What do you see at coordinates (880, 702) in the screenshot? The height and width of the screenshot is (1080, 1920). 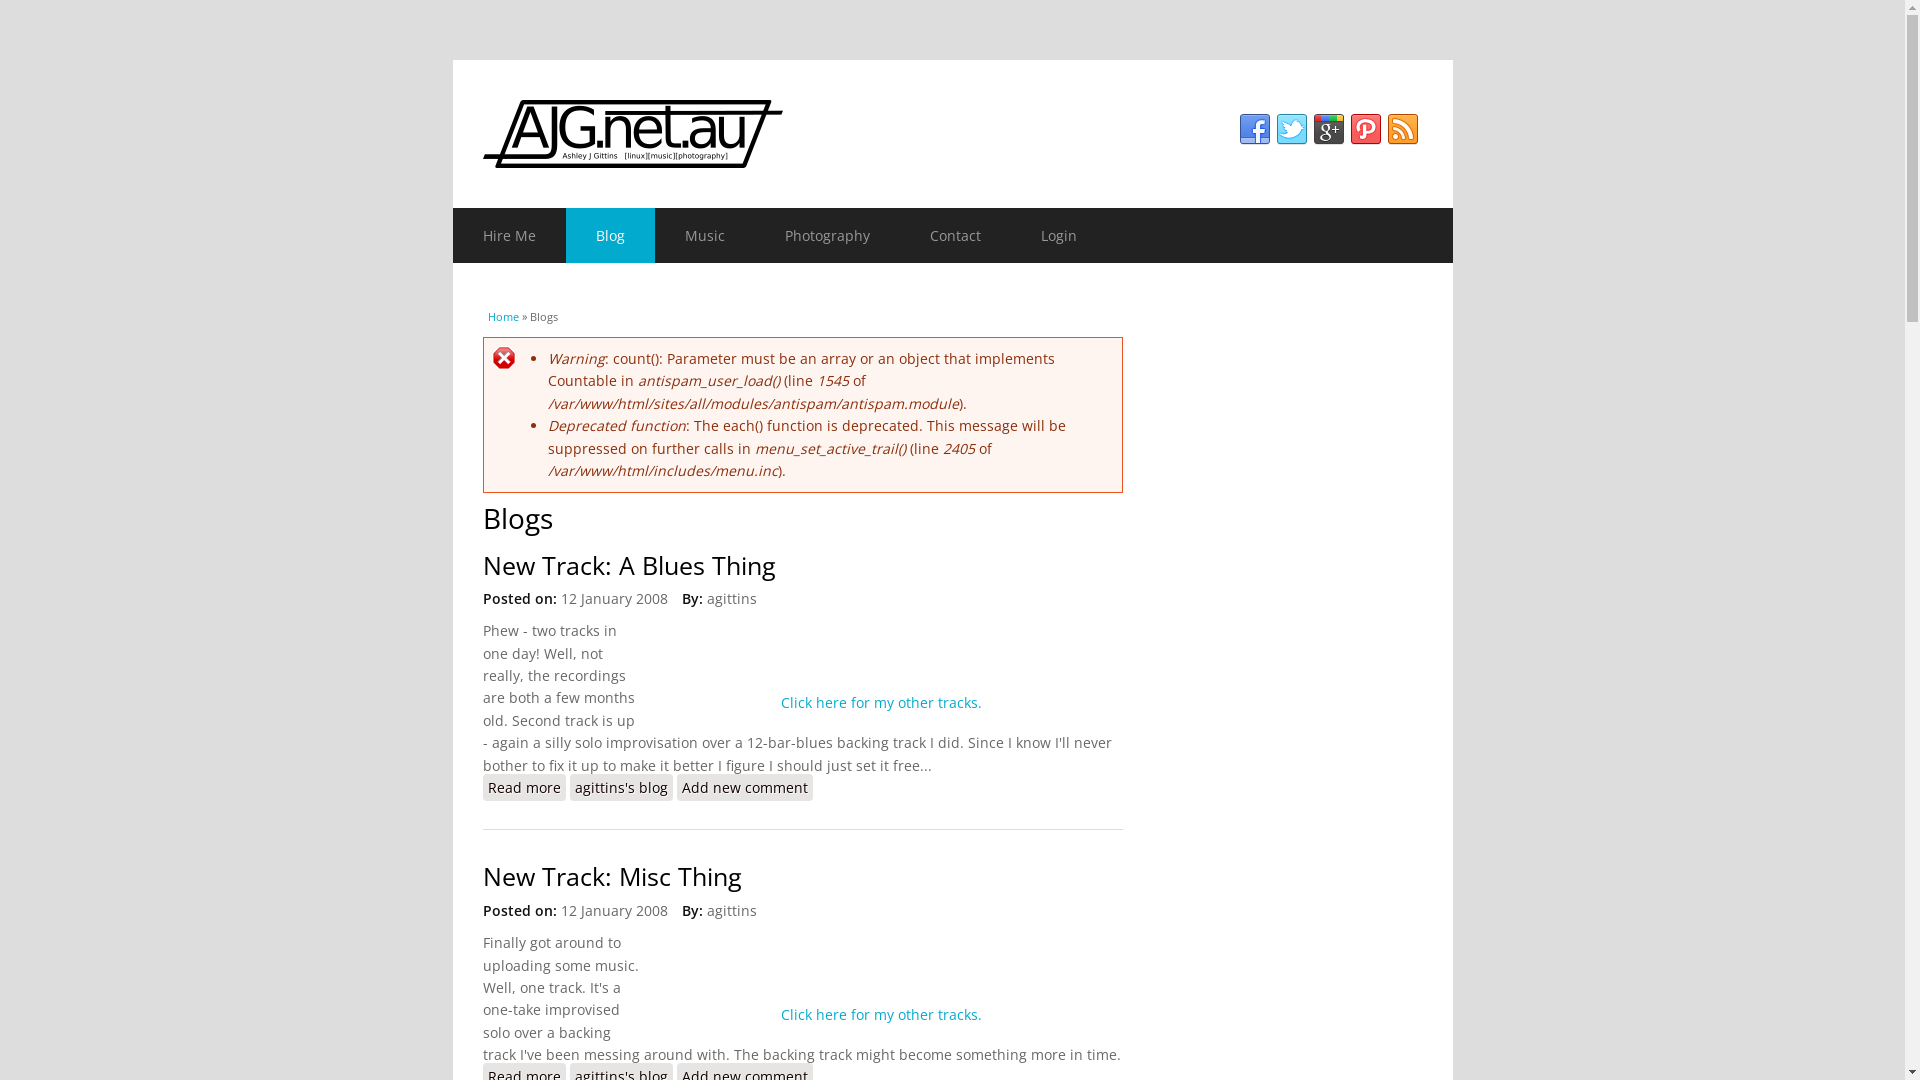 I see `Click here for my other tracks.` at bounding box center [880, 702].